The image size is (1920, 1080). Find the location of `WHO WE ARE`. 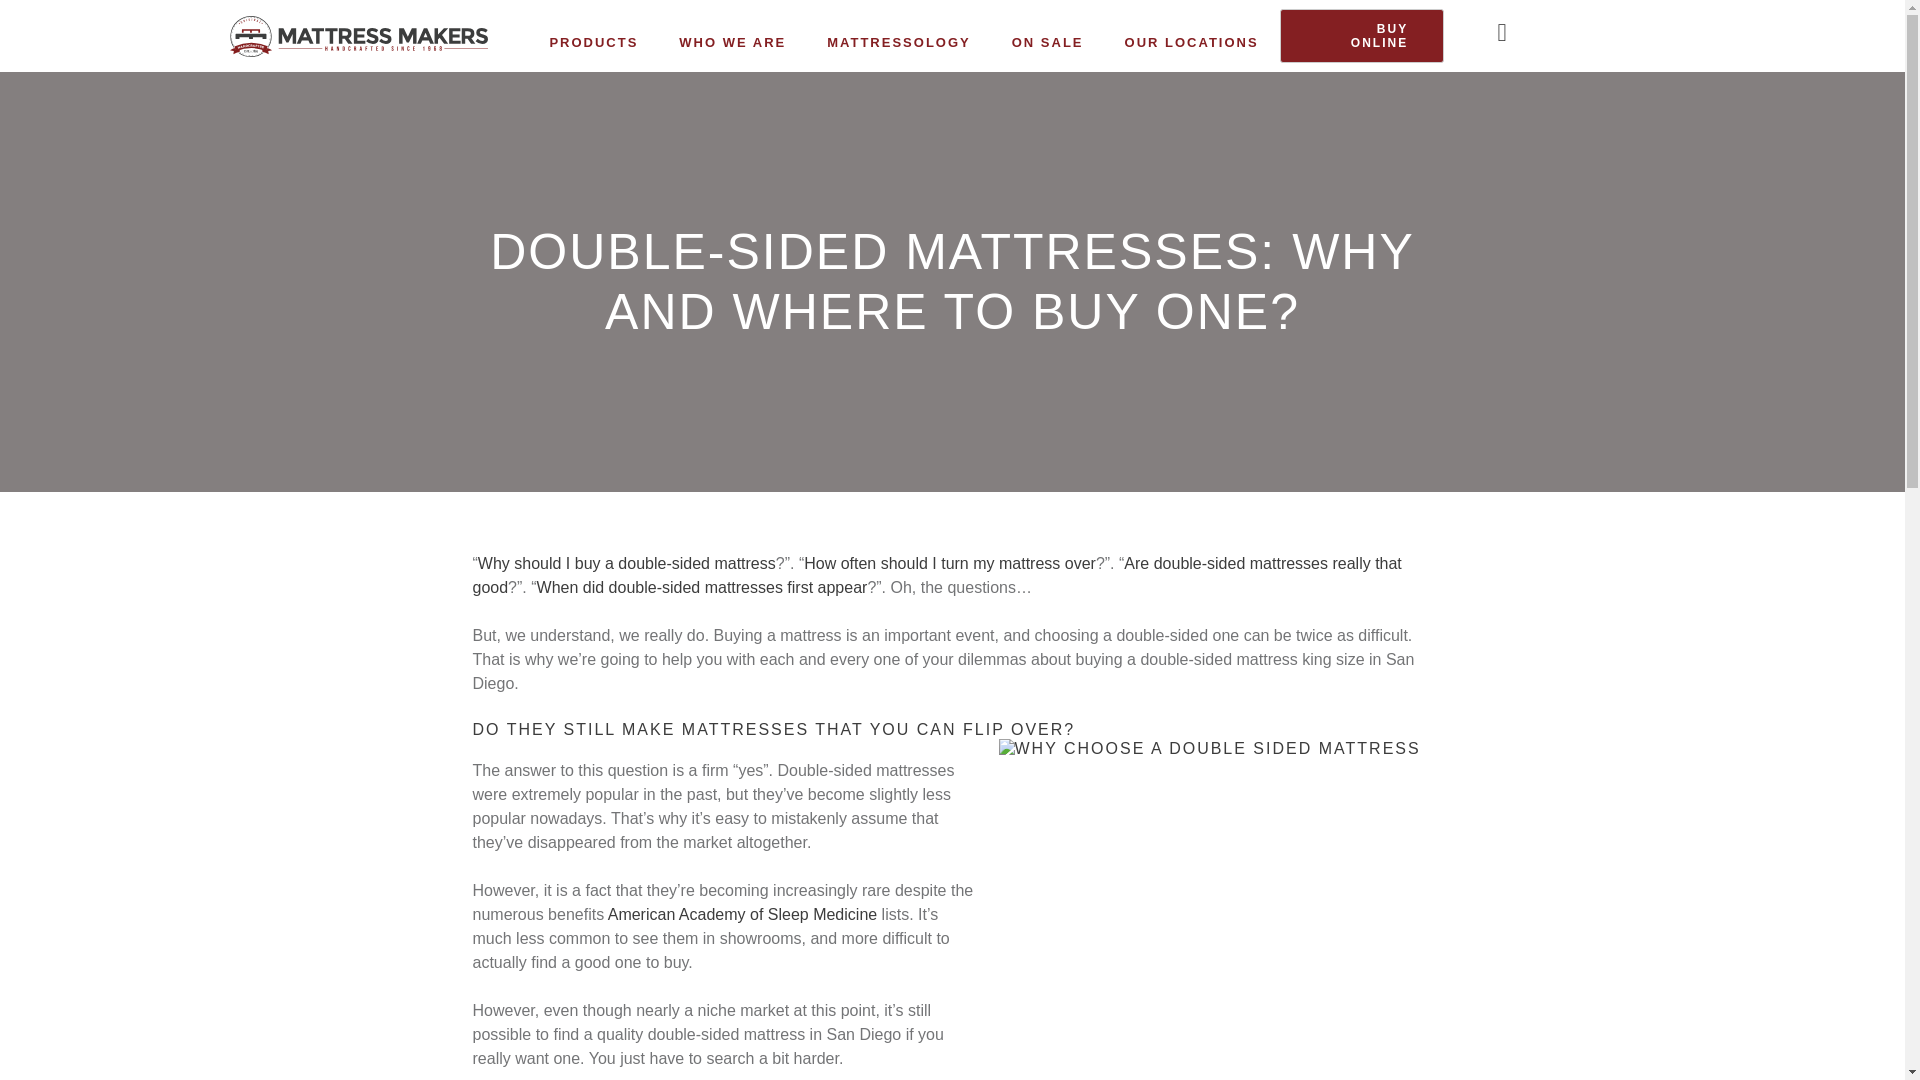

WHO WE ARE is located at coordinates (732, 42).